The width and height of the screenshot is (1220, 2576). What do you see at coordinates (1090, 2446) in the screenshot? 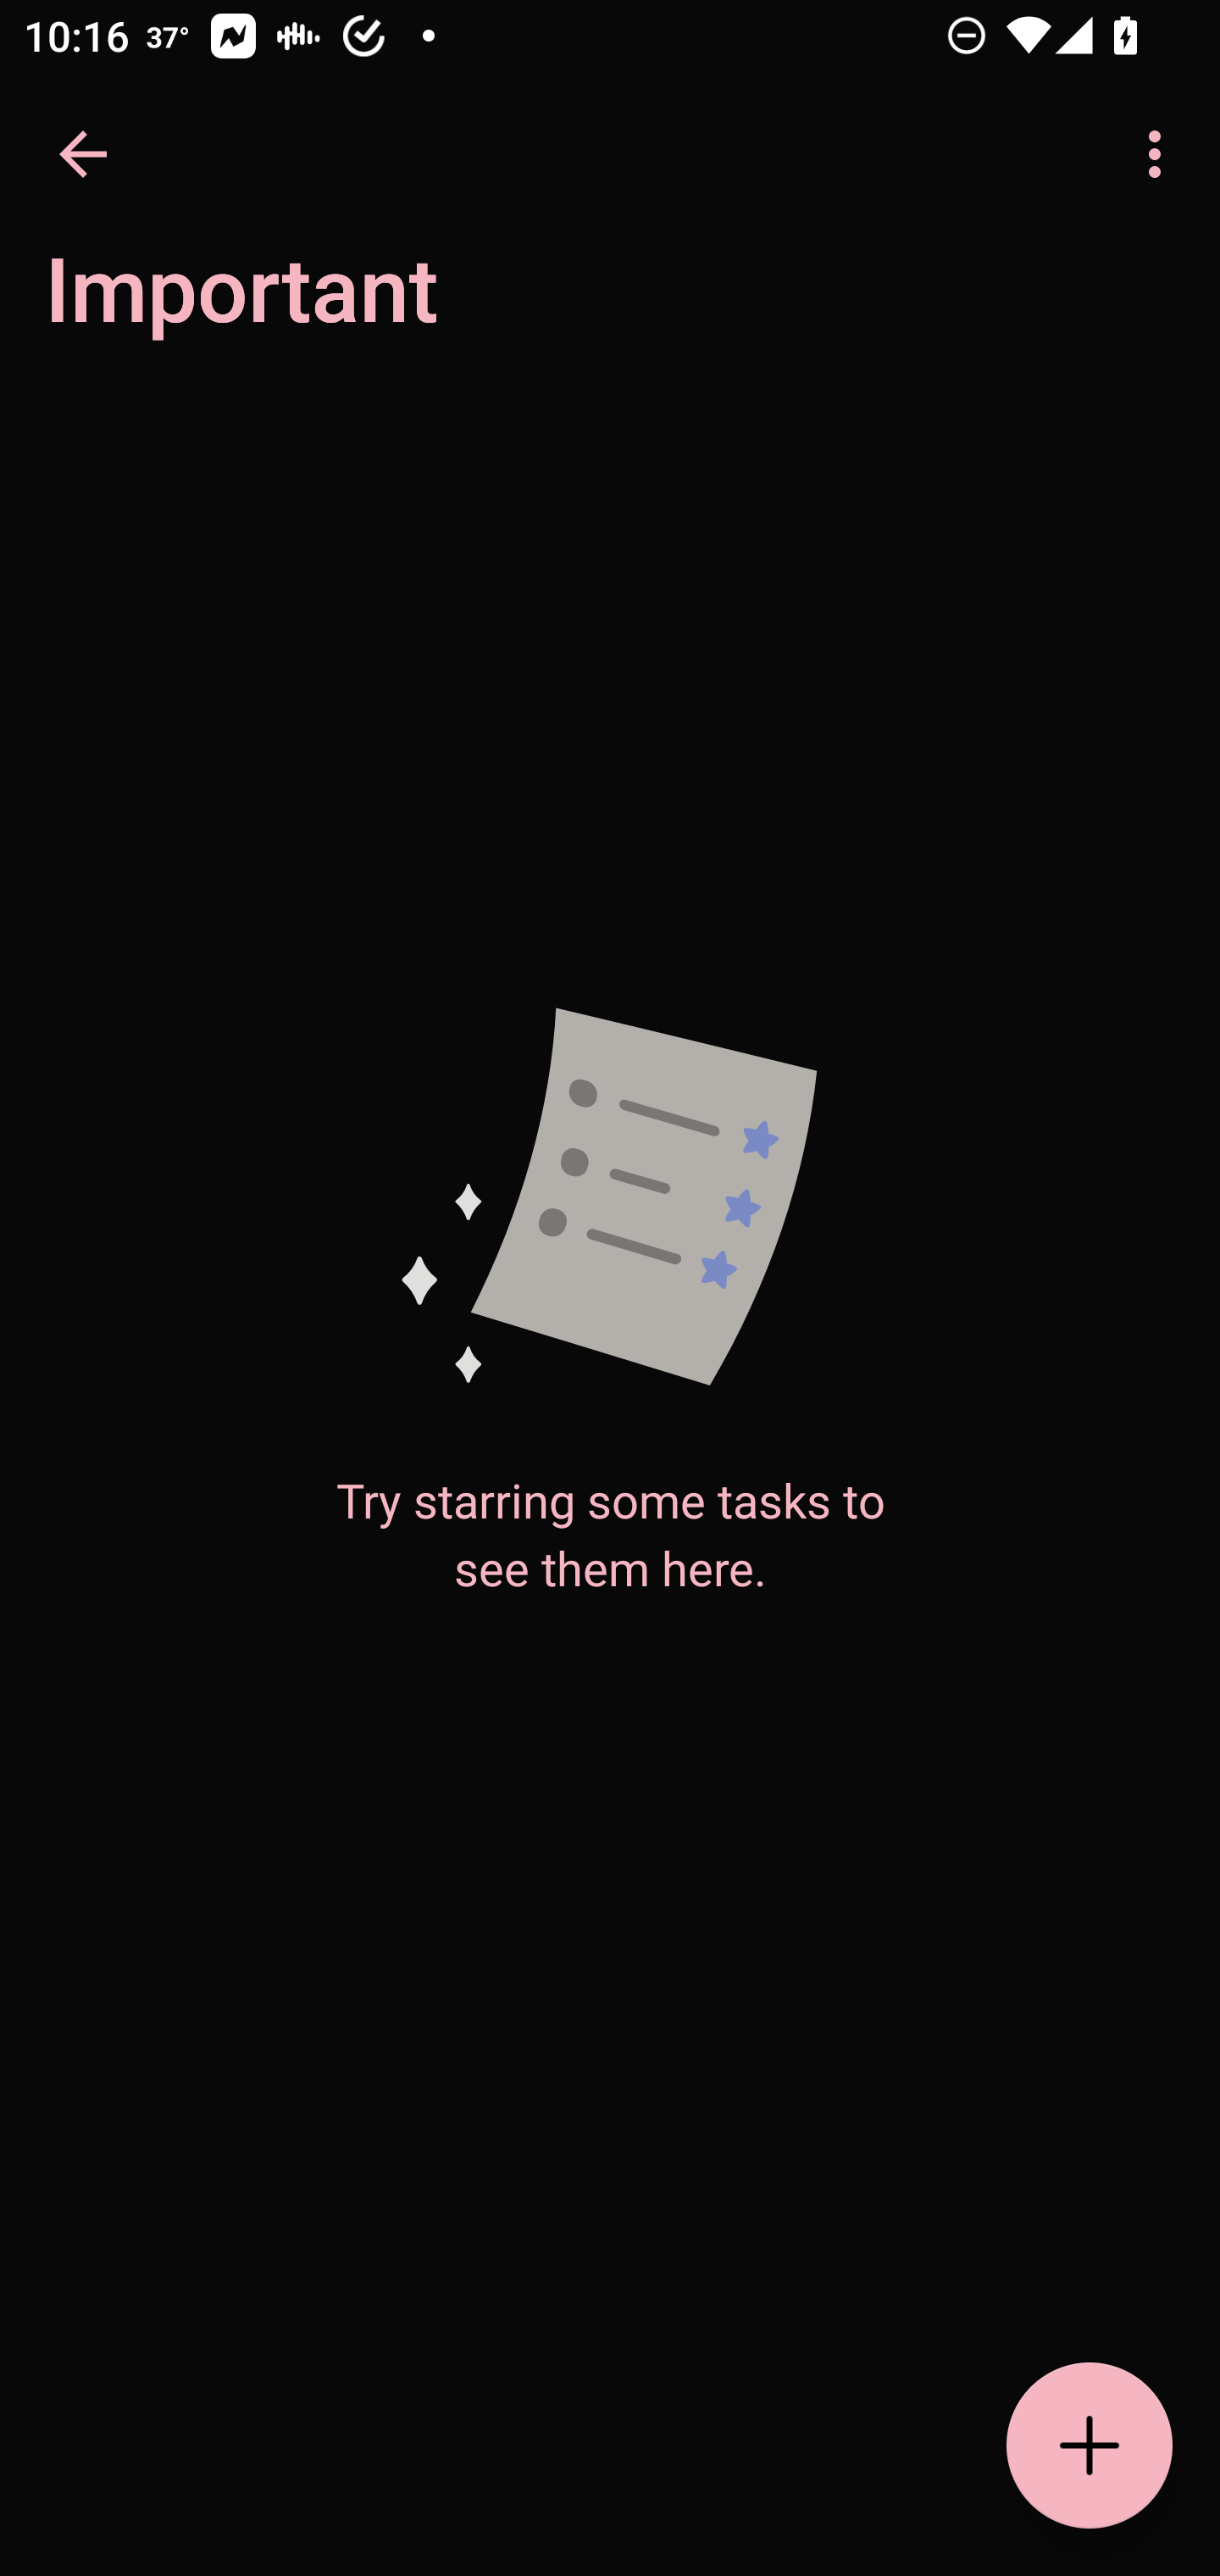
I see `Add a task` at bounding box center [1090, 2446].